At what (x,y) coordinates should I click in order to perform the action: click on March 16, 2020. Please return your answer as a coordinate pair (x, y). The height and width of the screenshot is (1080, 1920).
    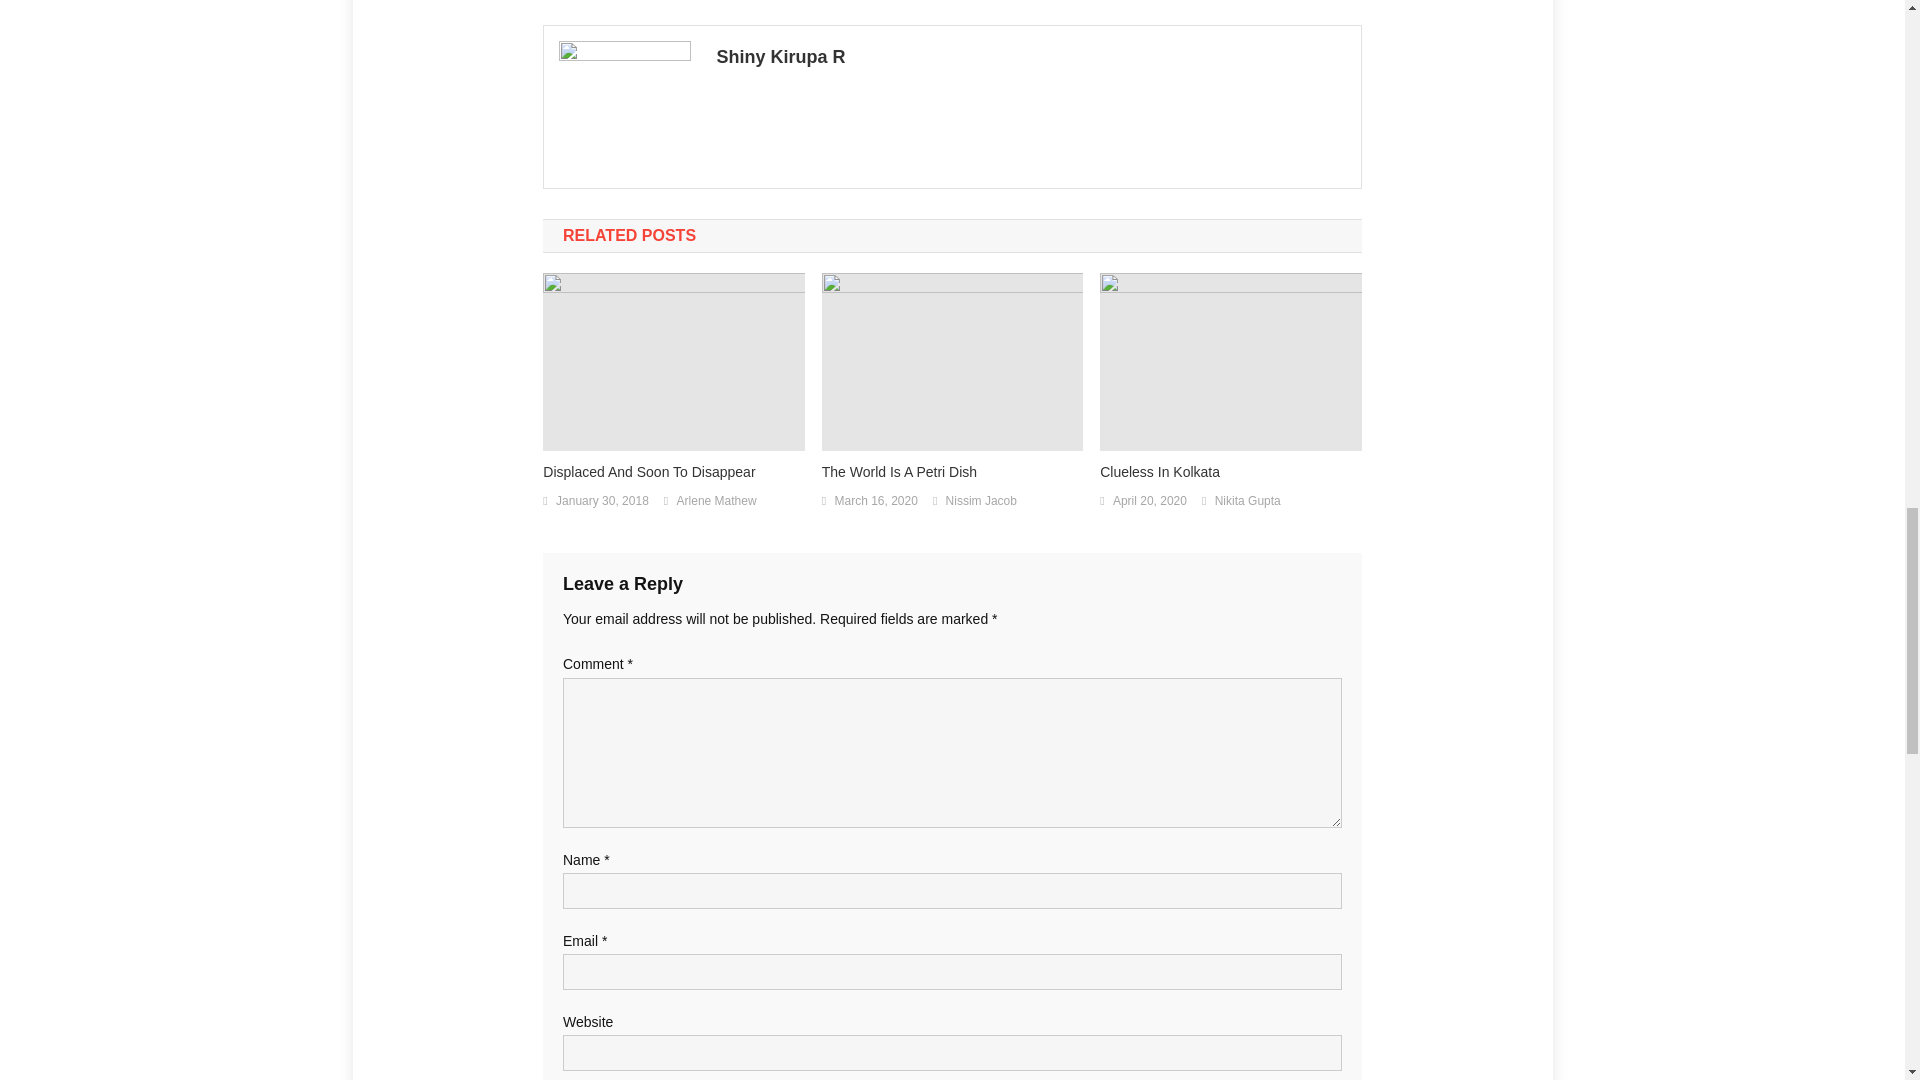
    Looking at the image, I should click on (875, 502).